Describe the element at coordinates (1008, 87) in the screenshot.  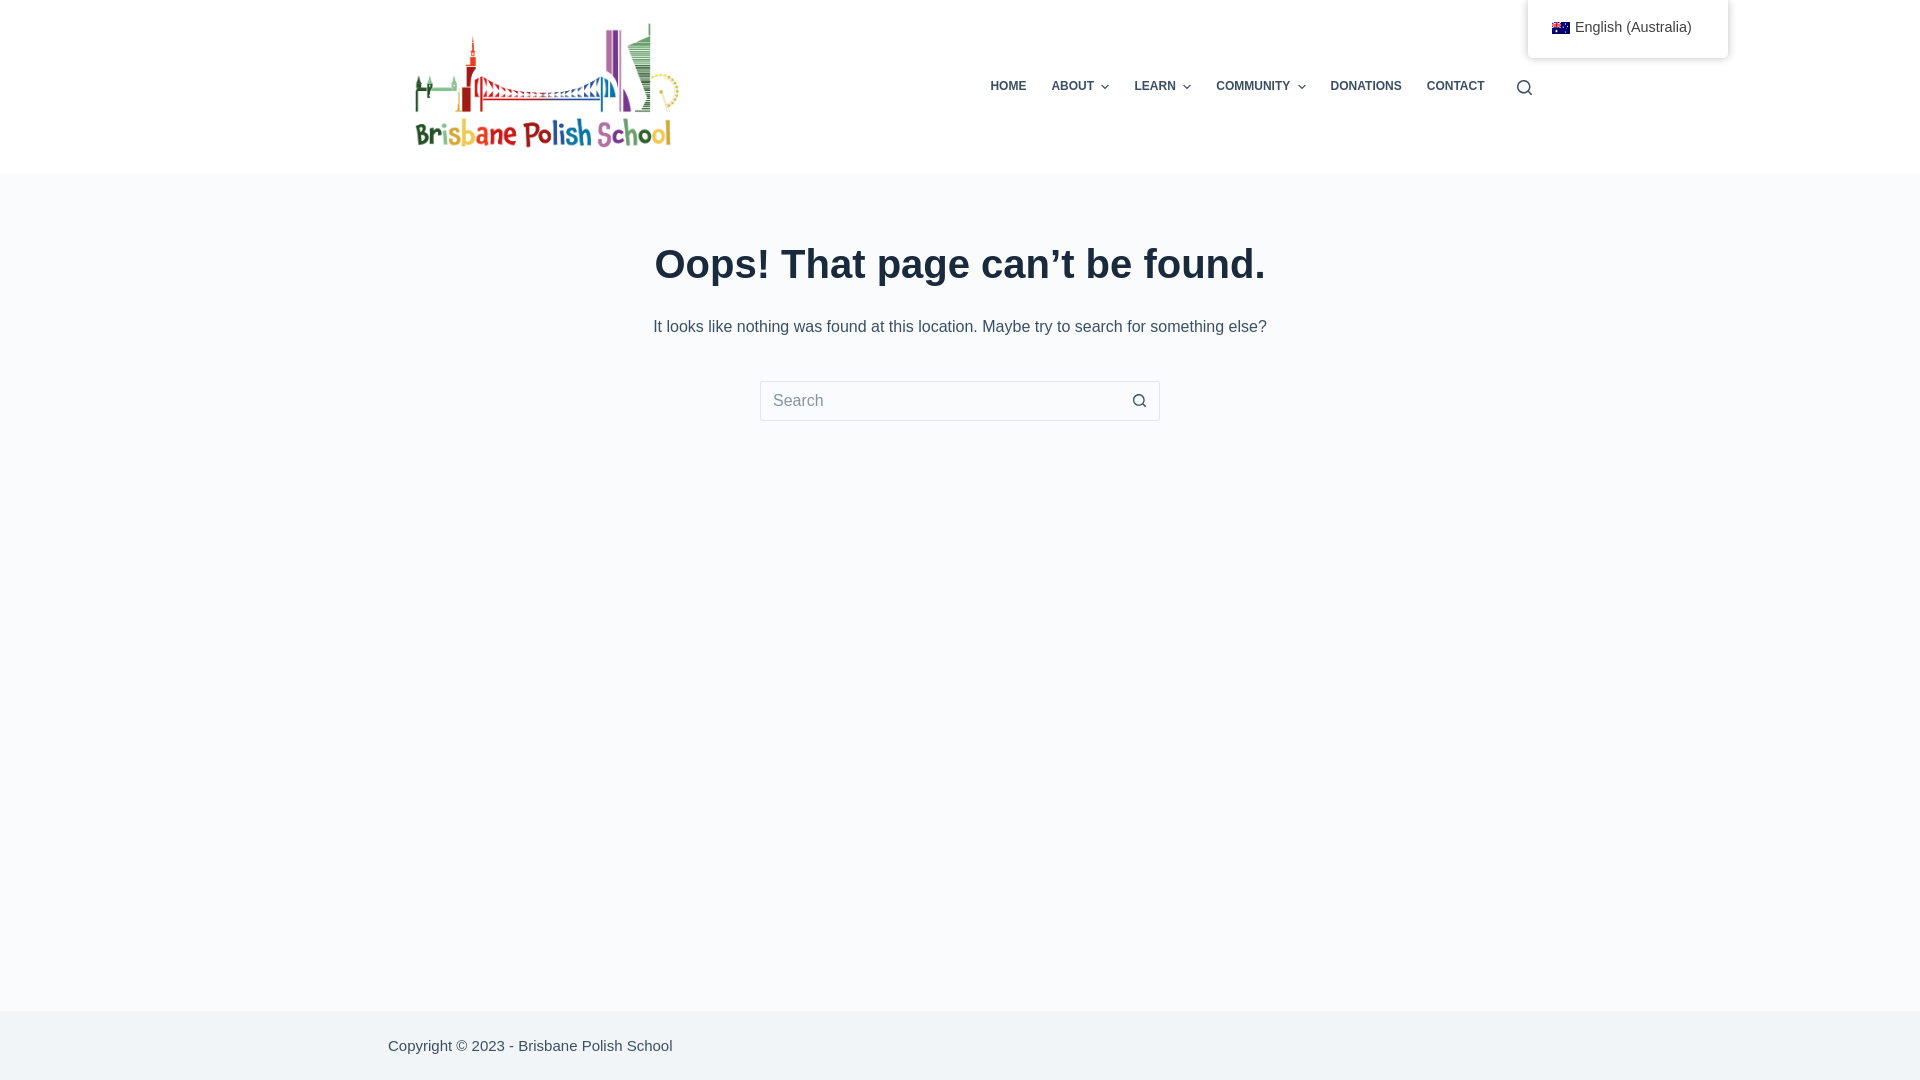
I see `HOME` at that location.